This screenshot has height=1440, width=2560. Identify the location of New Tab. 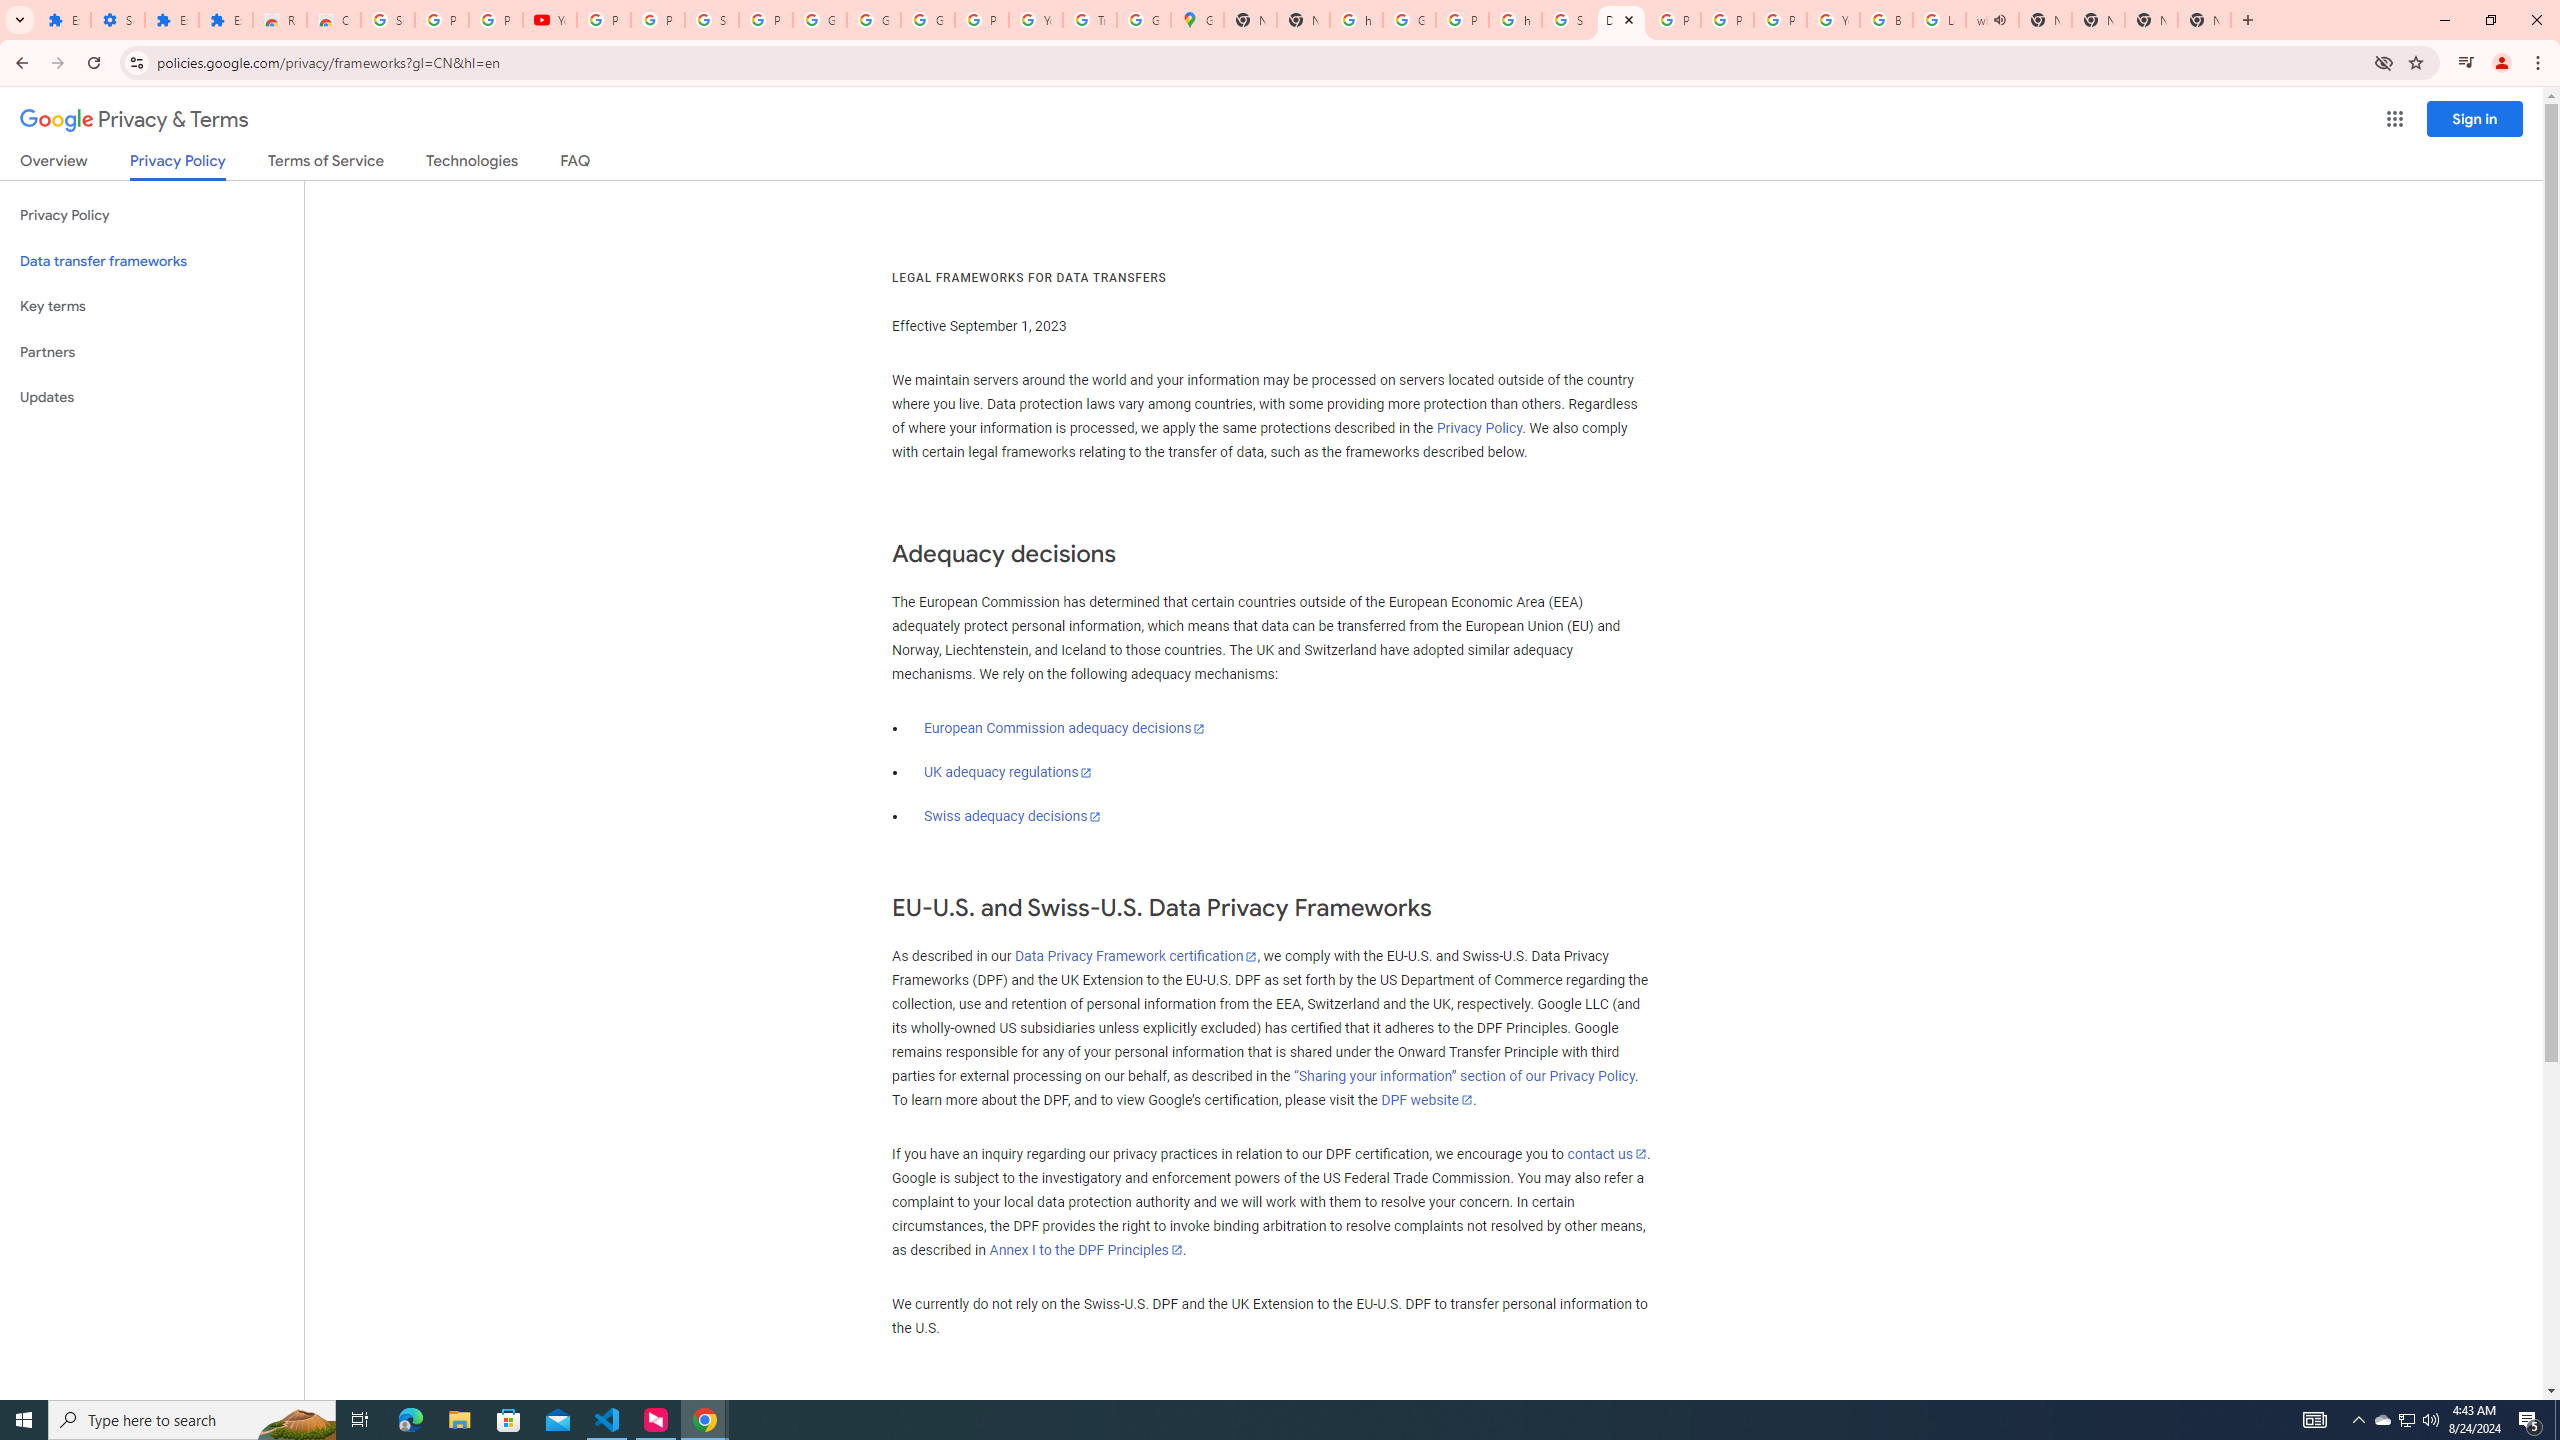
(2204, 20).